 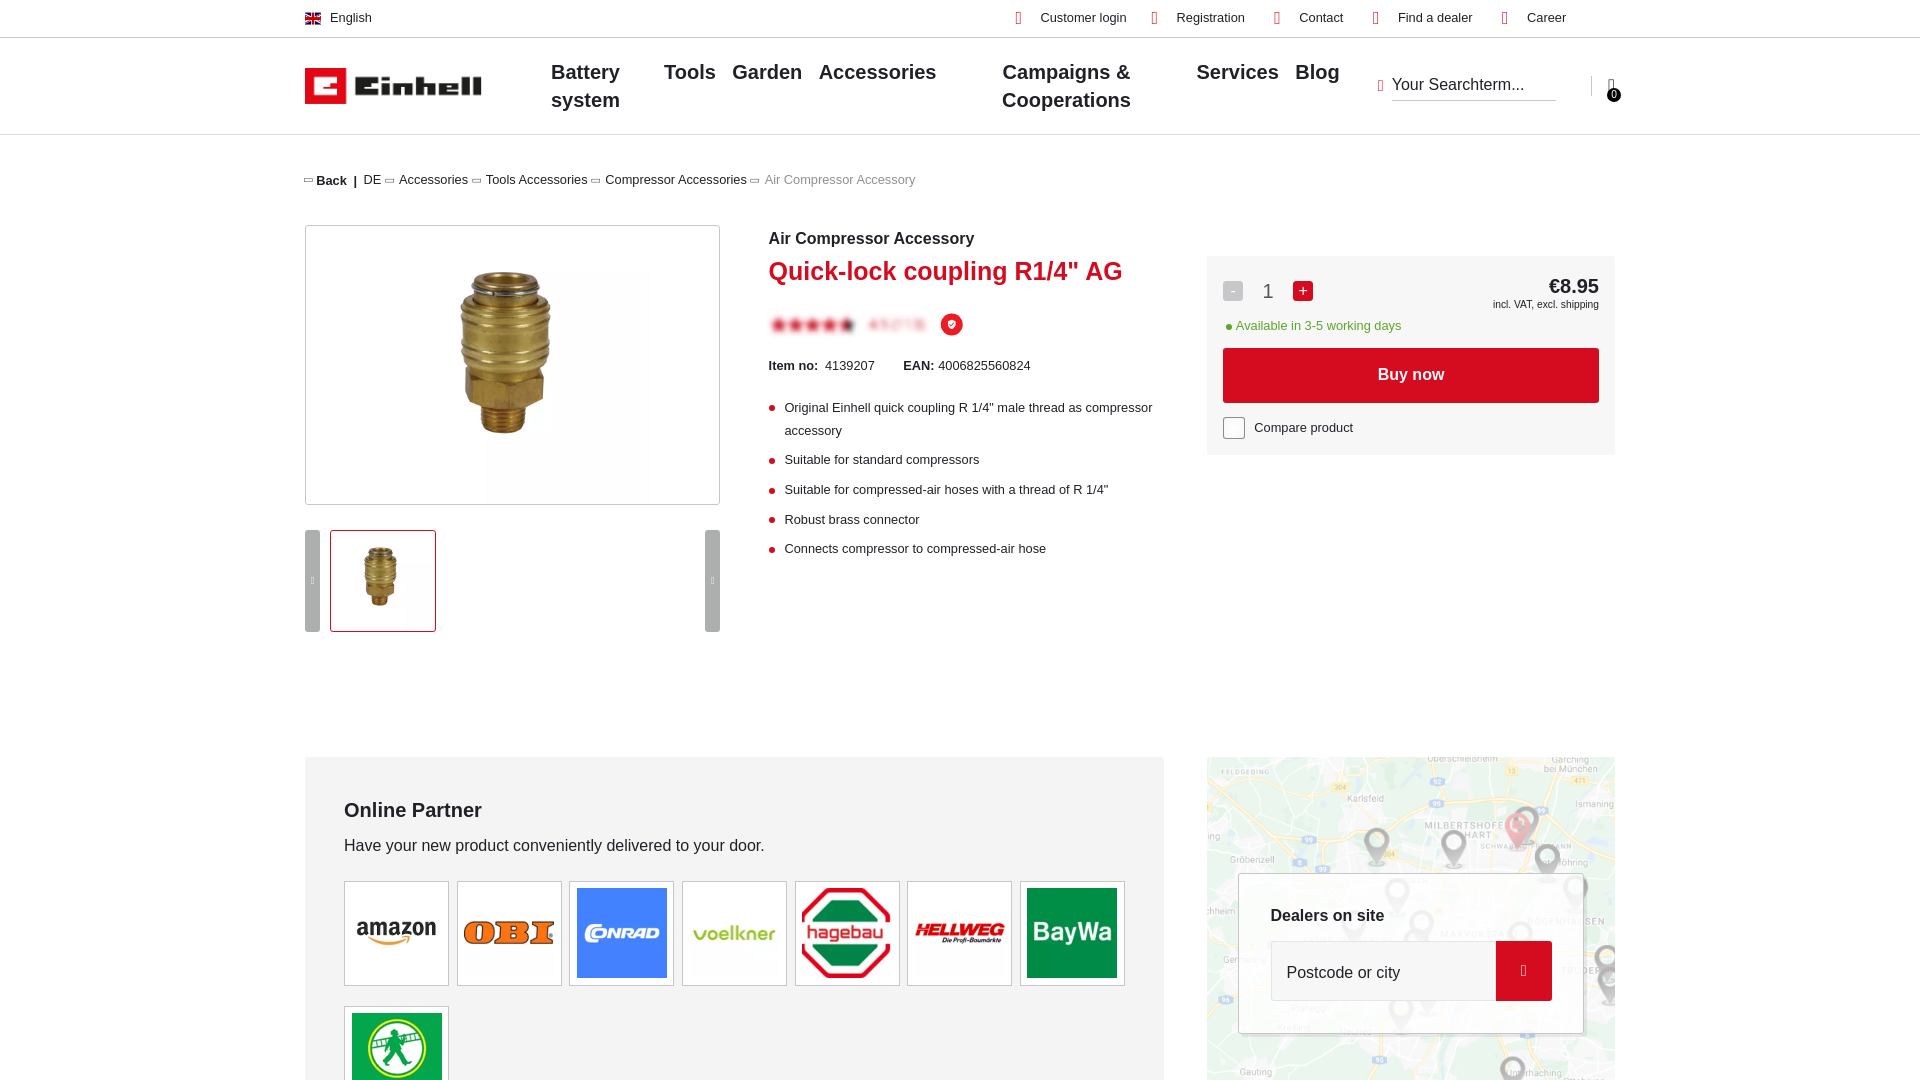 I want to click on DE, so click(x=373, y=178).